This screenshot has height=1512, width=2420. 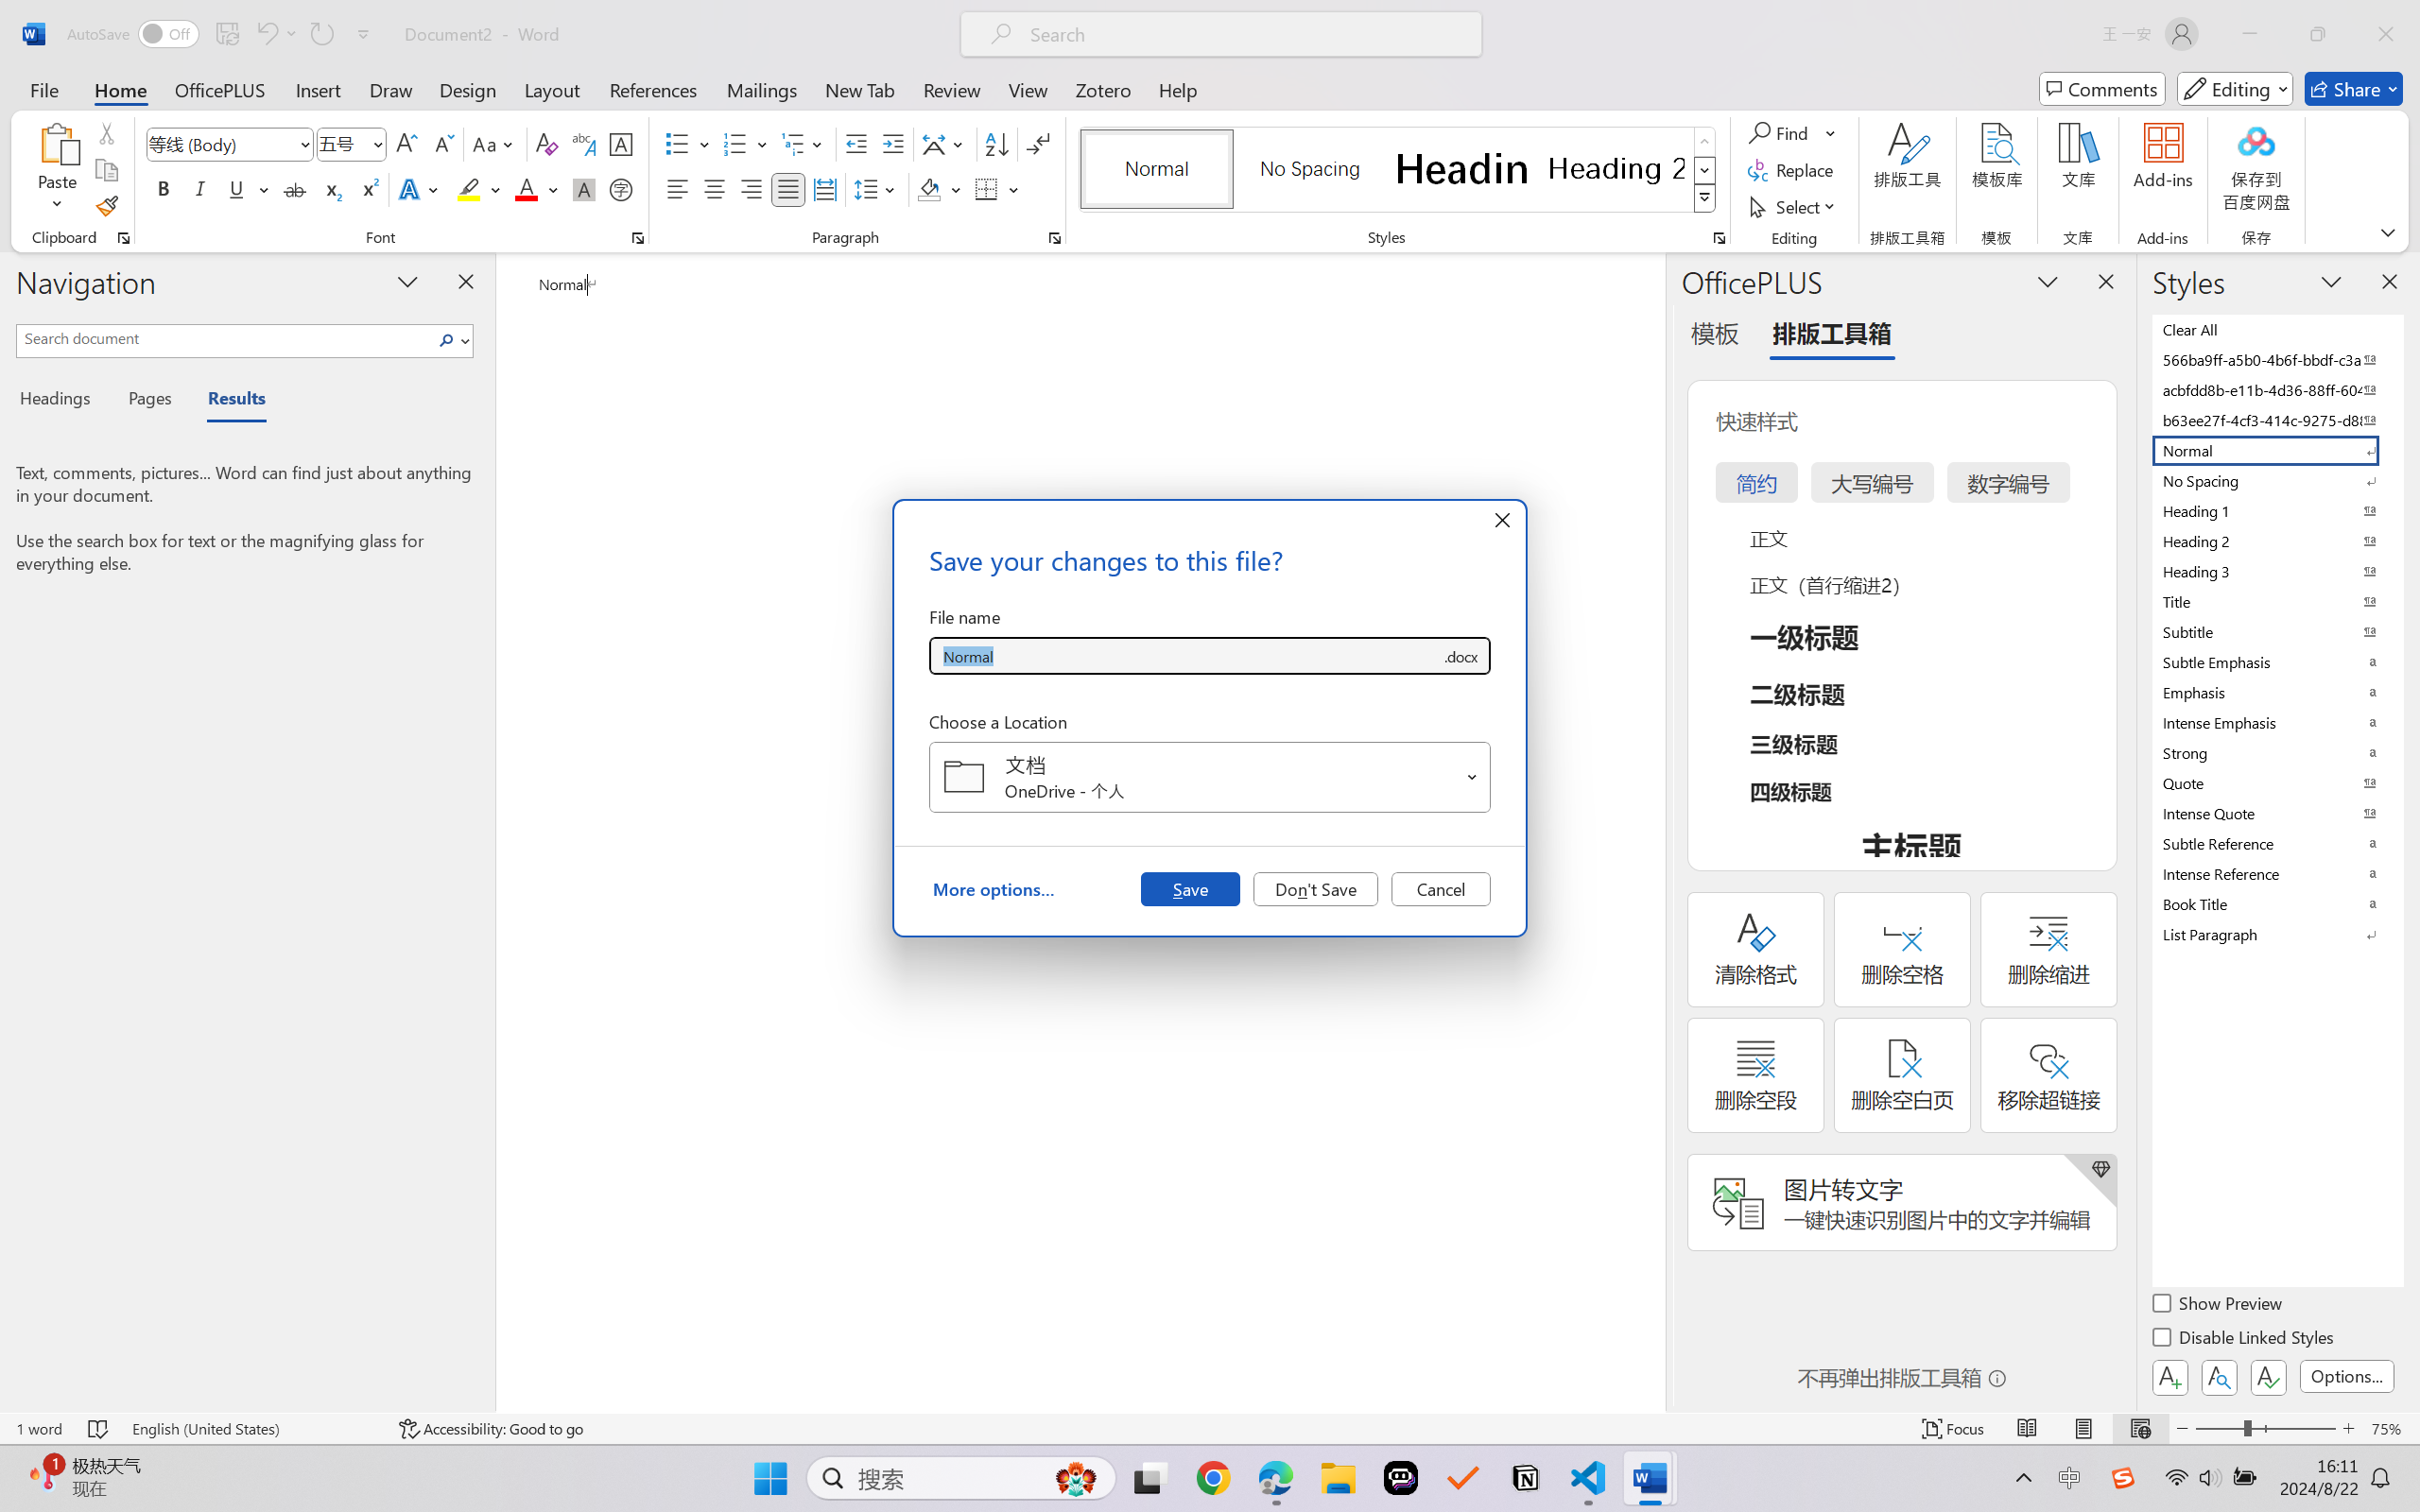 What do you see at coordinates (223, 34) in the screenshot?
I see `Quick Access Toolbar` at bounding box center [223, 34].